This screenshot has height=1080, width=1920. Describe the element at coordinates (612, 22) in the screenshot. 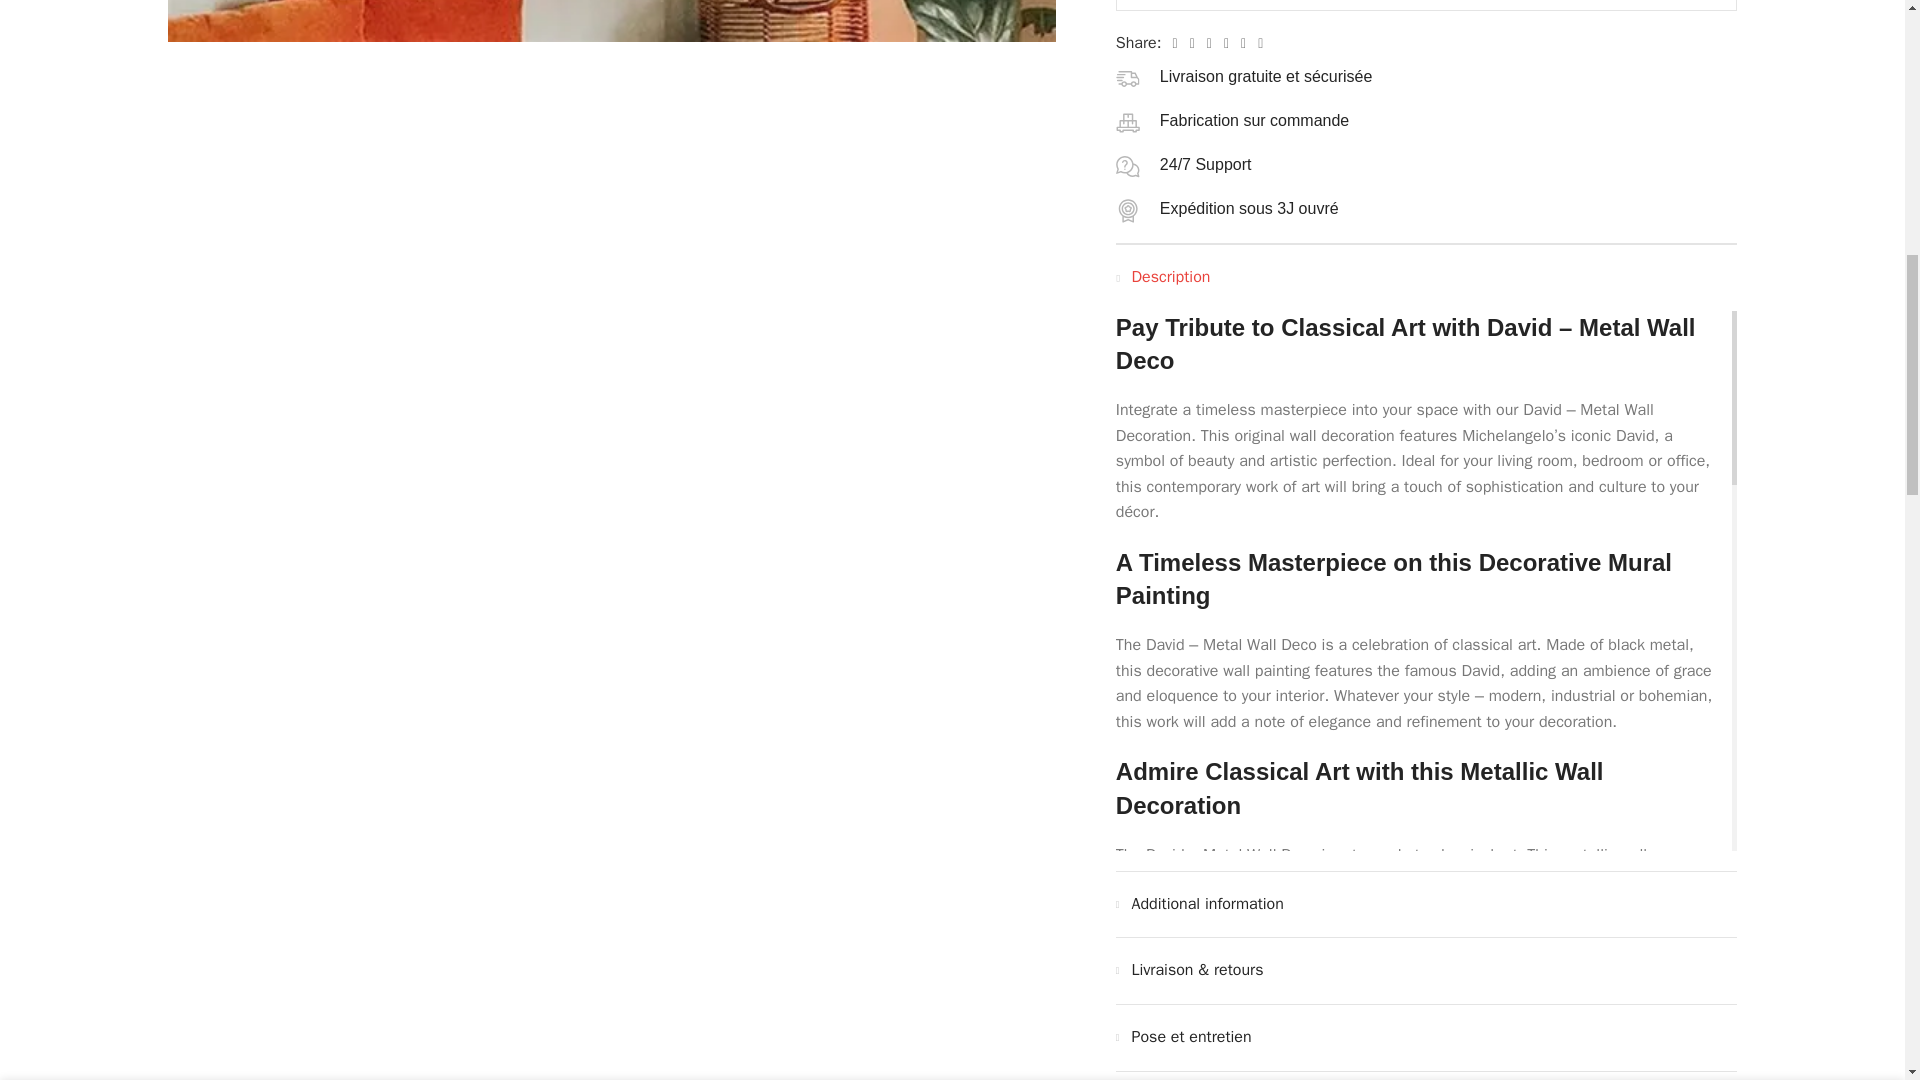

I see `david-metal-duvar-dekoru-87283.jpg` at that location.